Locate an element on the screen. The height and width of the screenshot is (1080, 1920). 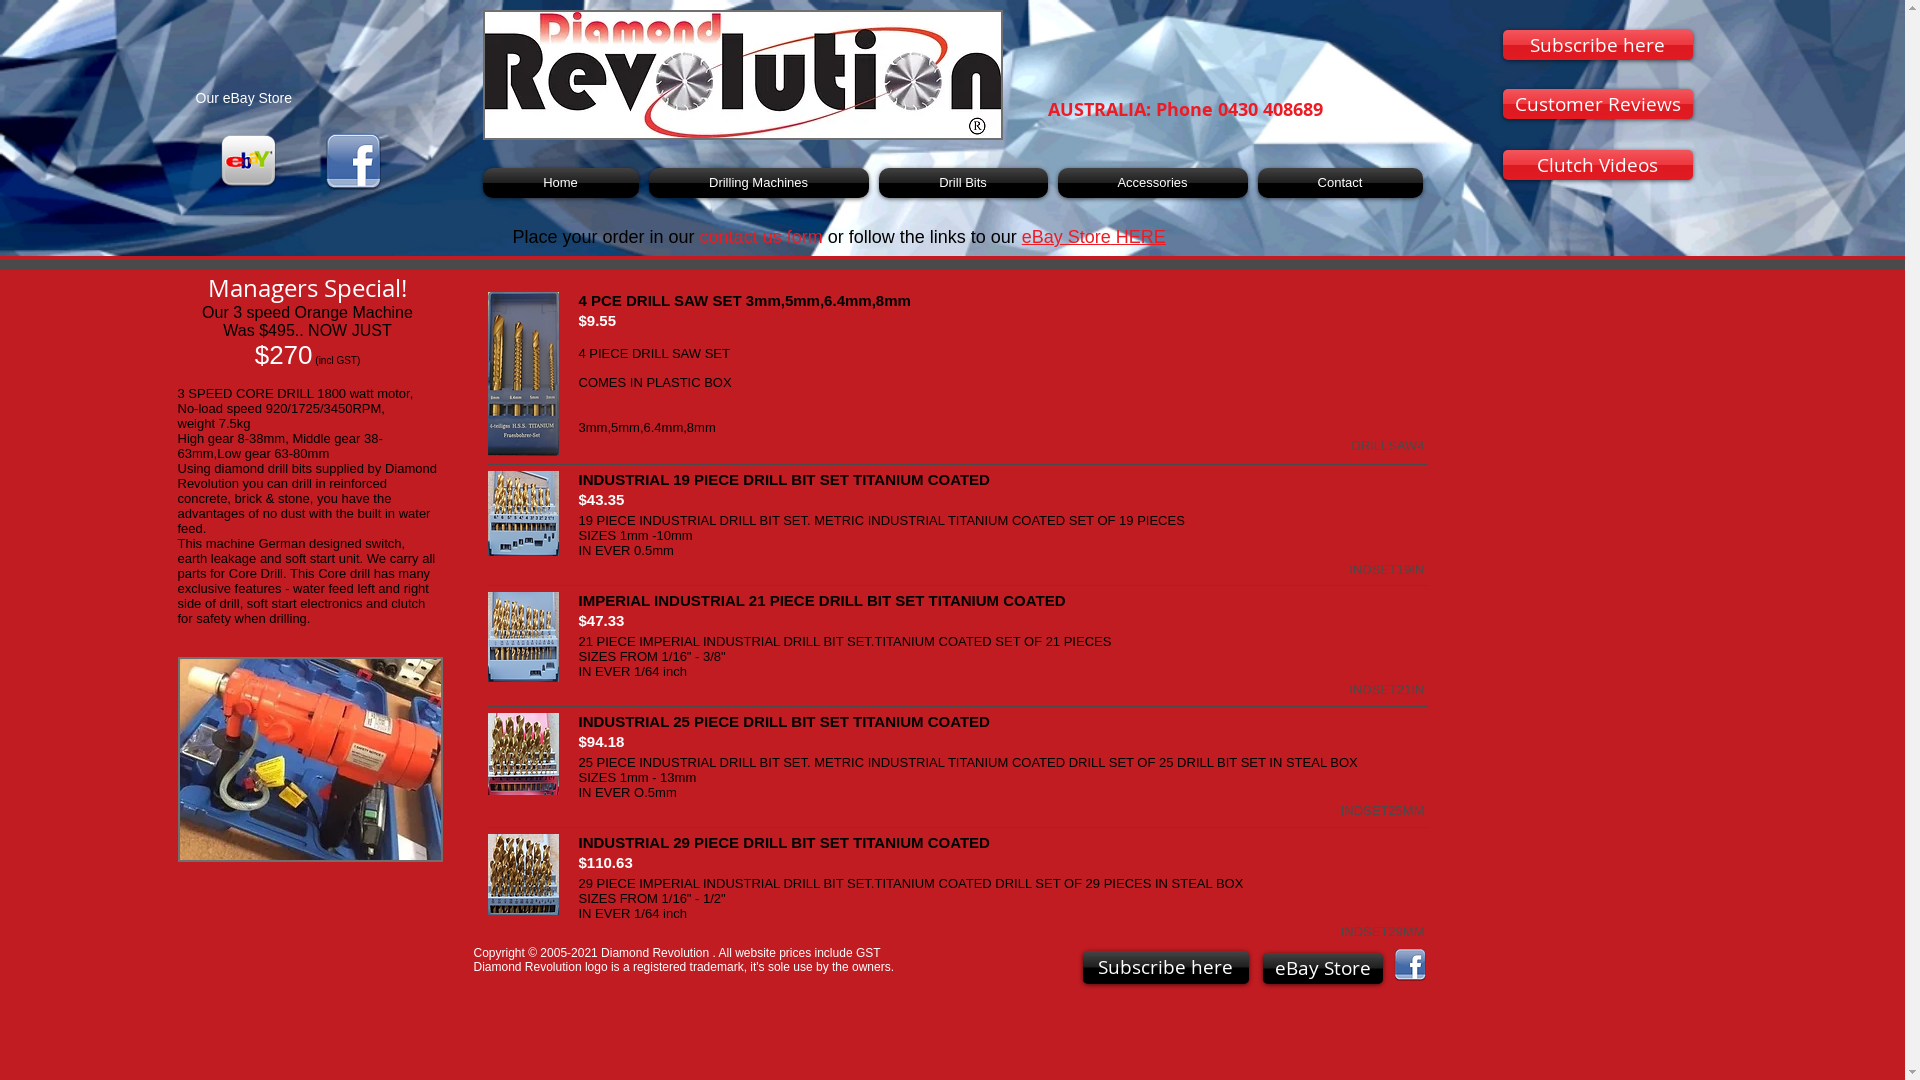
INDSET25MM is located at coordinates (524, 754).